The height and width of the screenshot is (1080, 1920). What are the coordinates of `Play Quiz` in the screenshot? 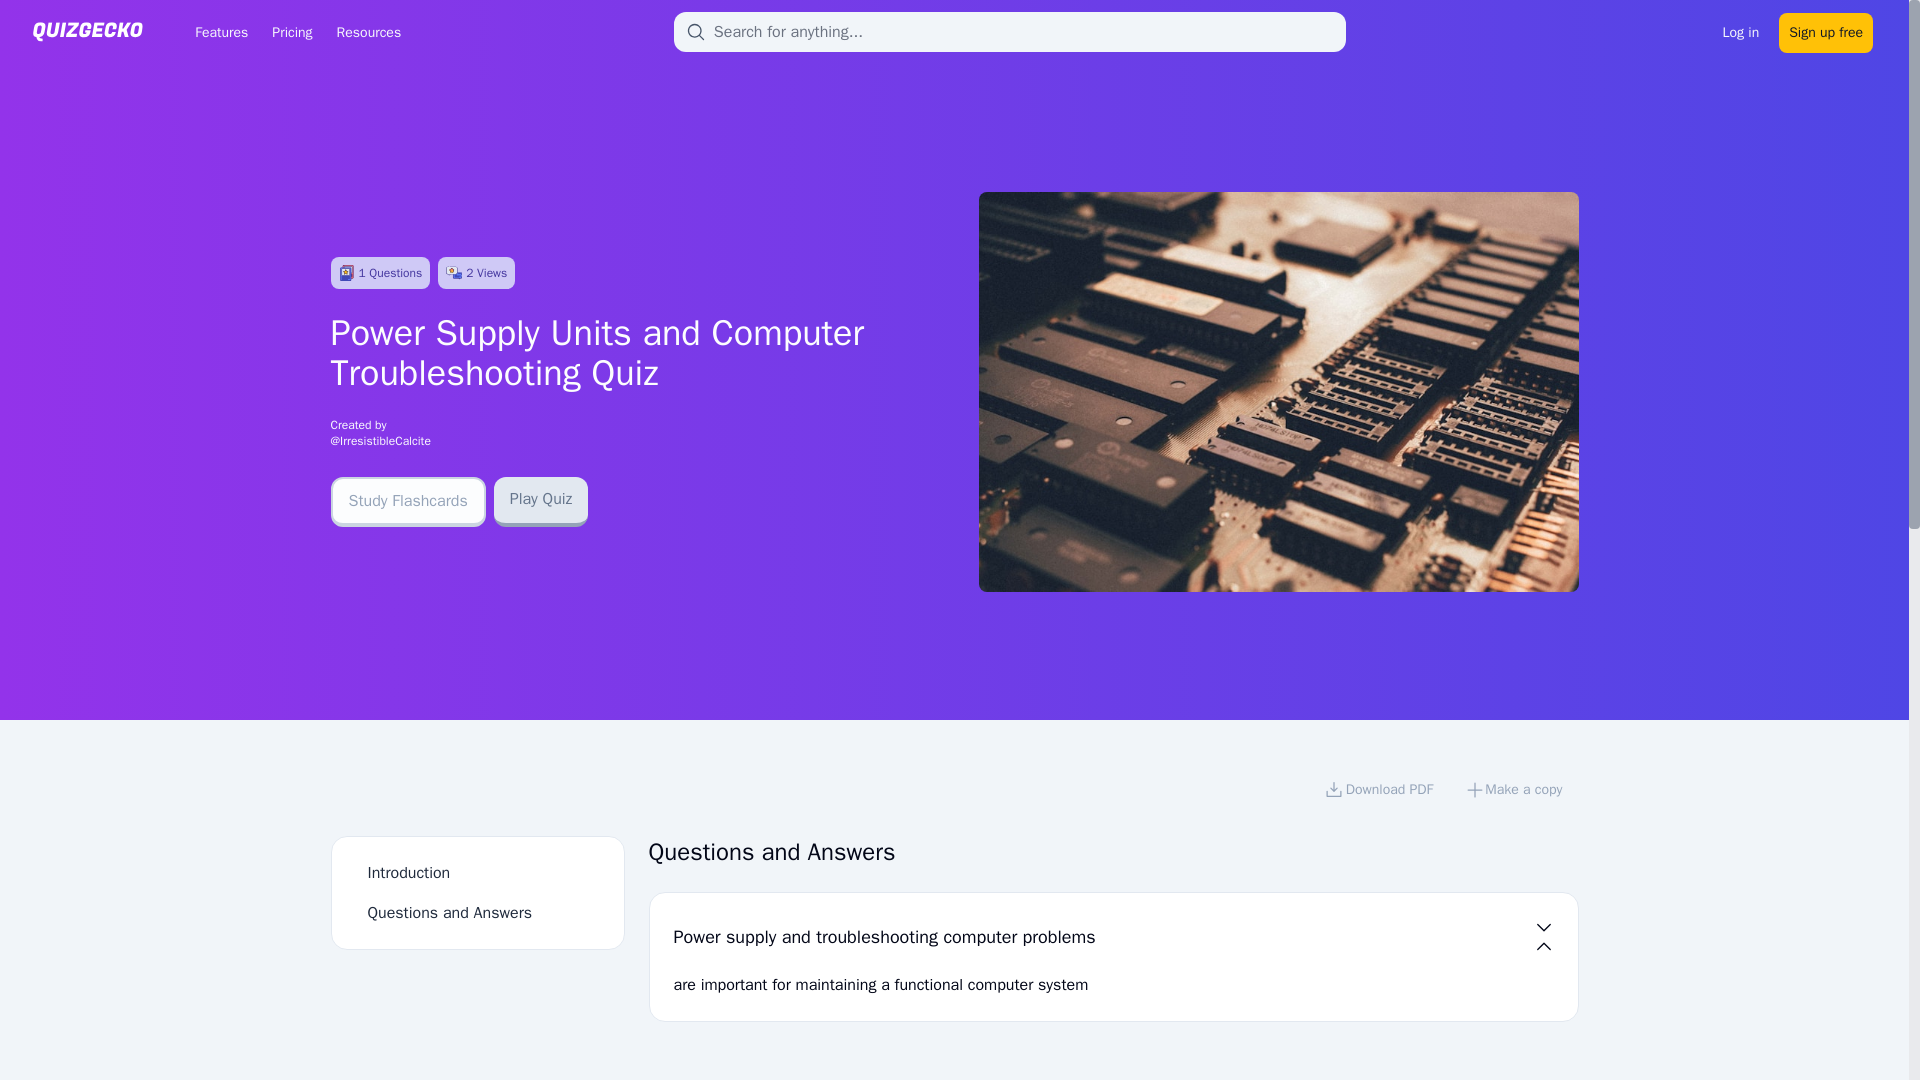 It's located at (541, 502).